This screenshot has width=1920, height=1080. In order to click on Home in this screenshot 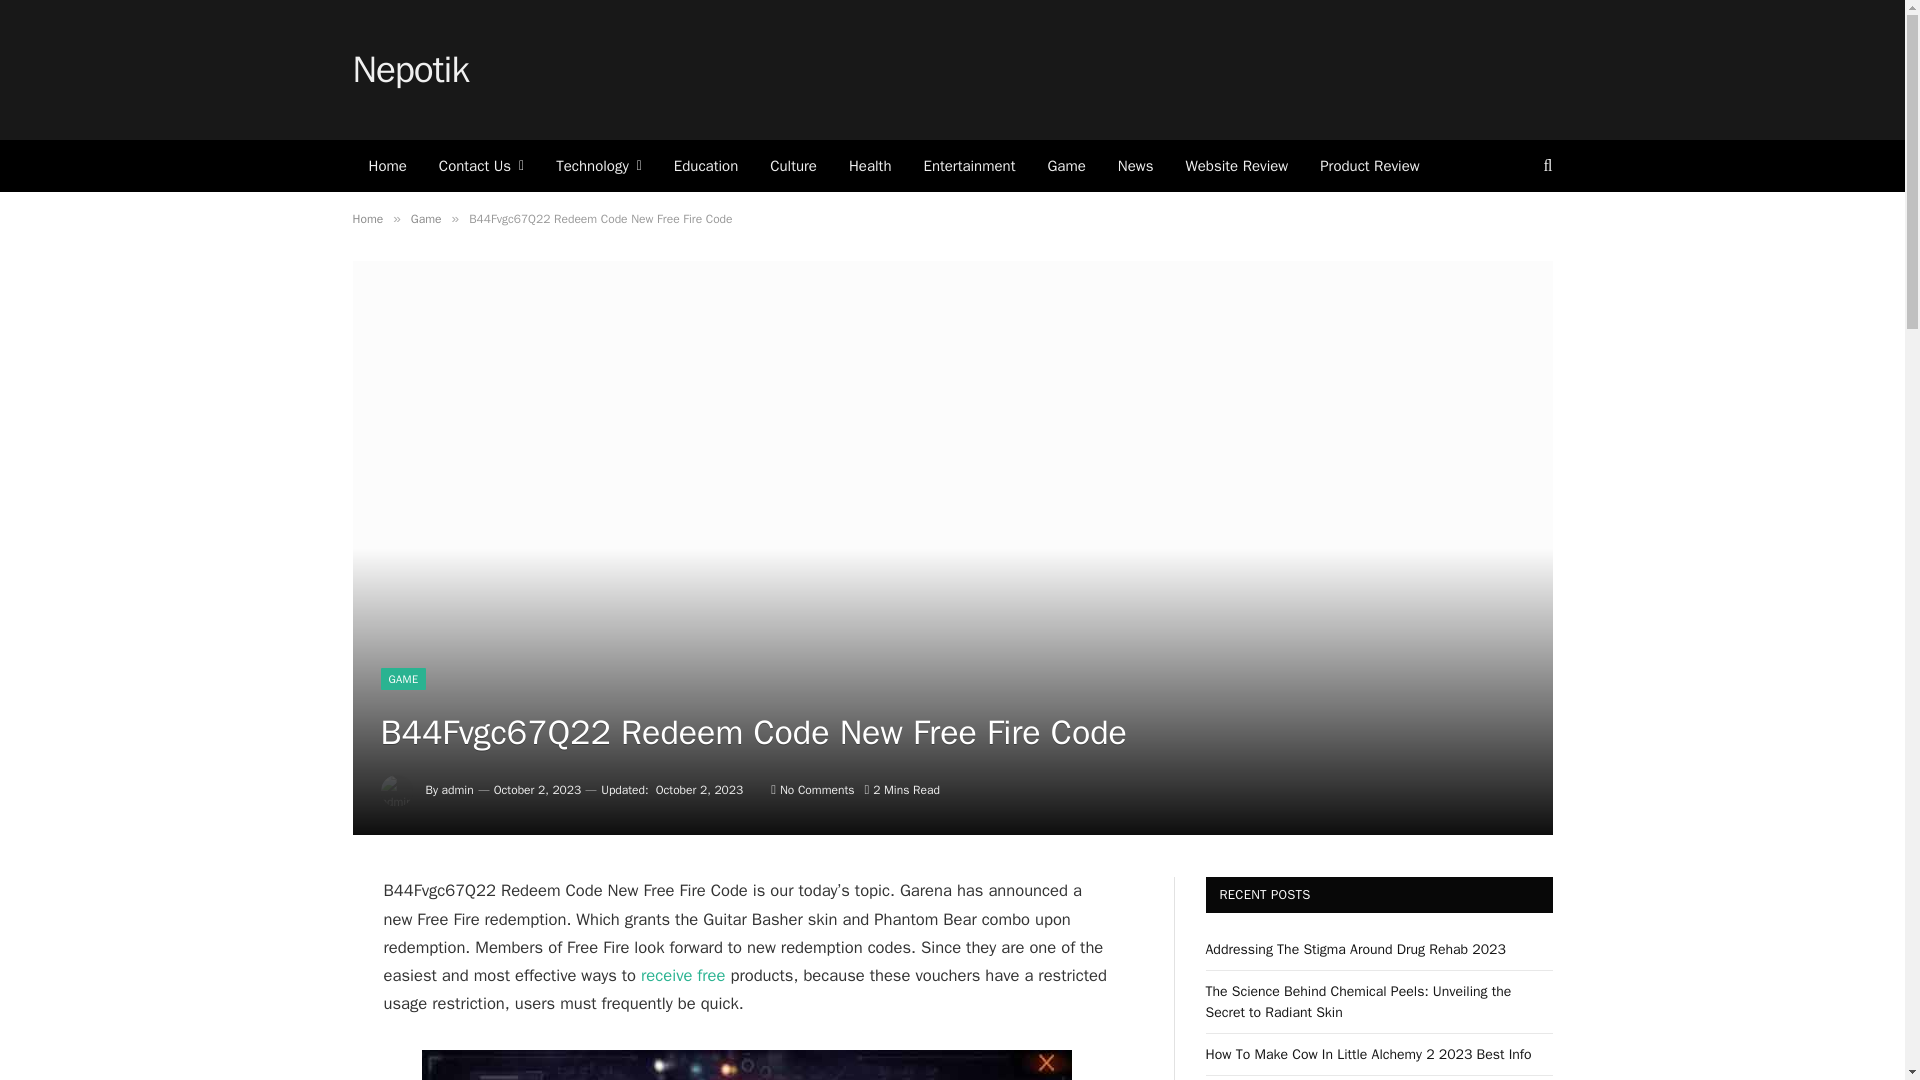, I will do `click(386, 166)`.